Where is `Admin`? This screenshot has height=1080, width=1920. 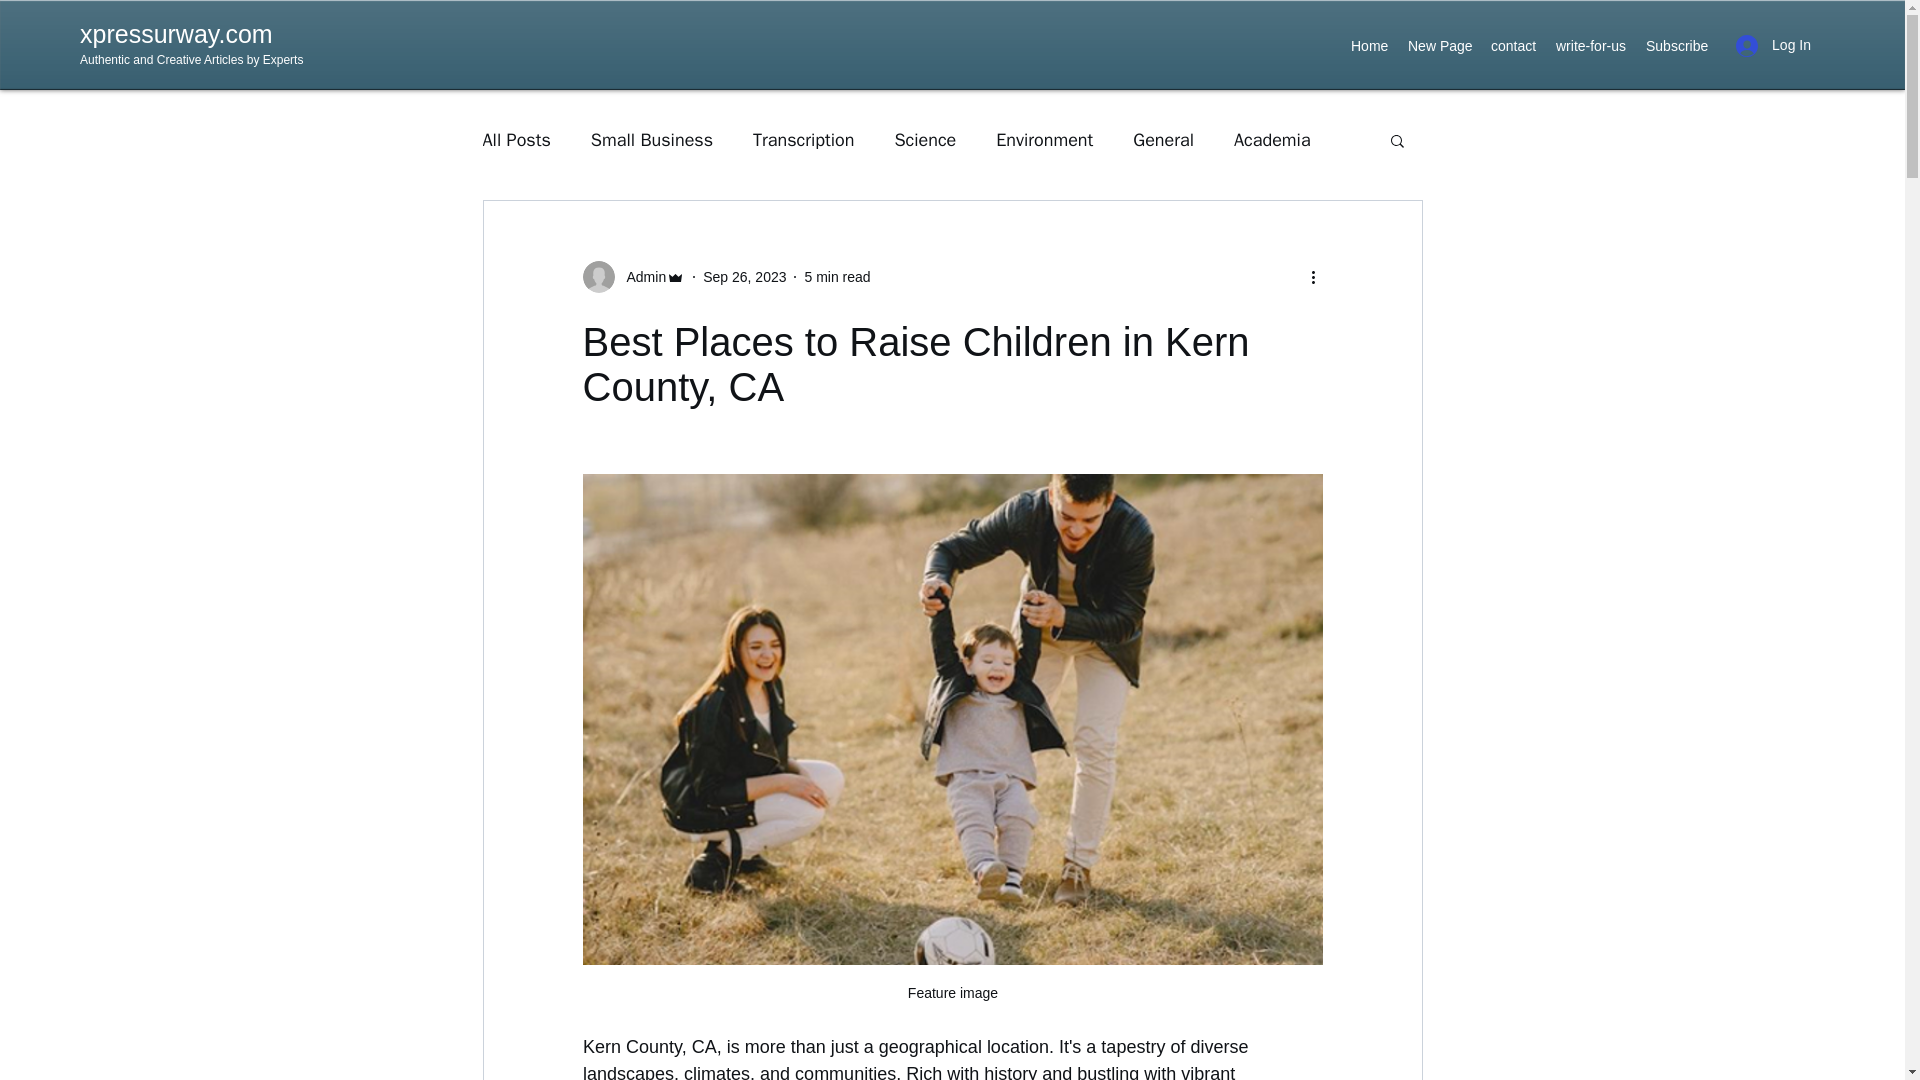
Admin is located at coordinates (633, 276).